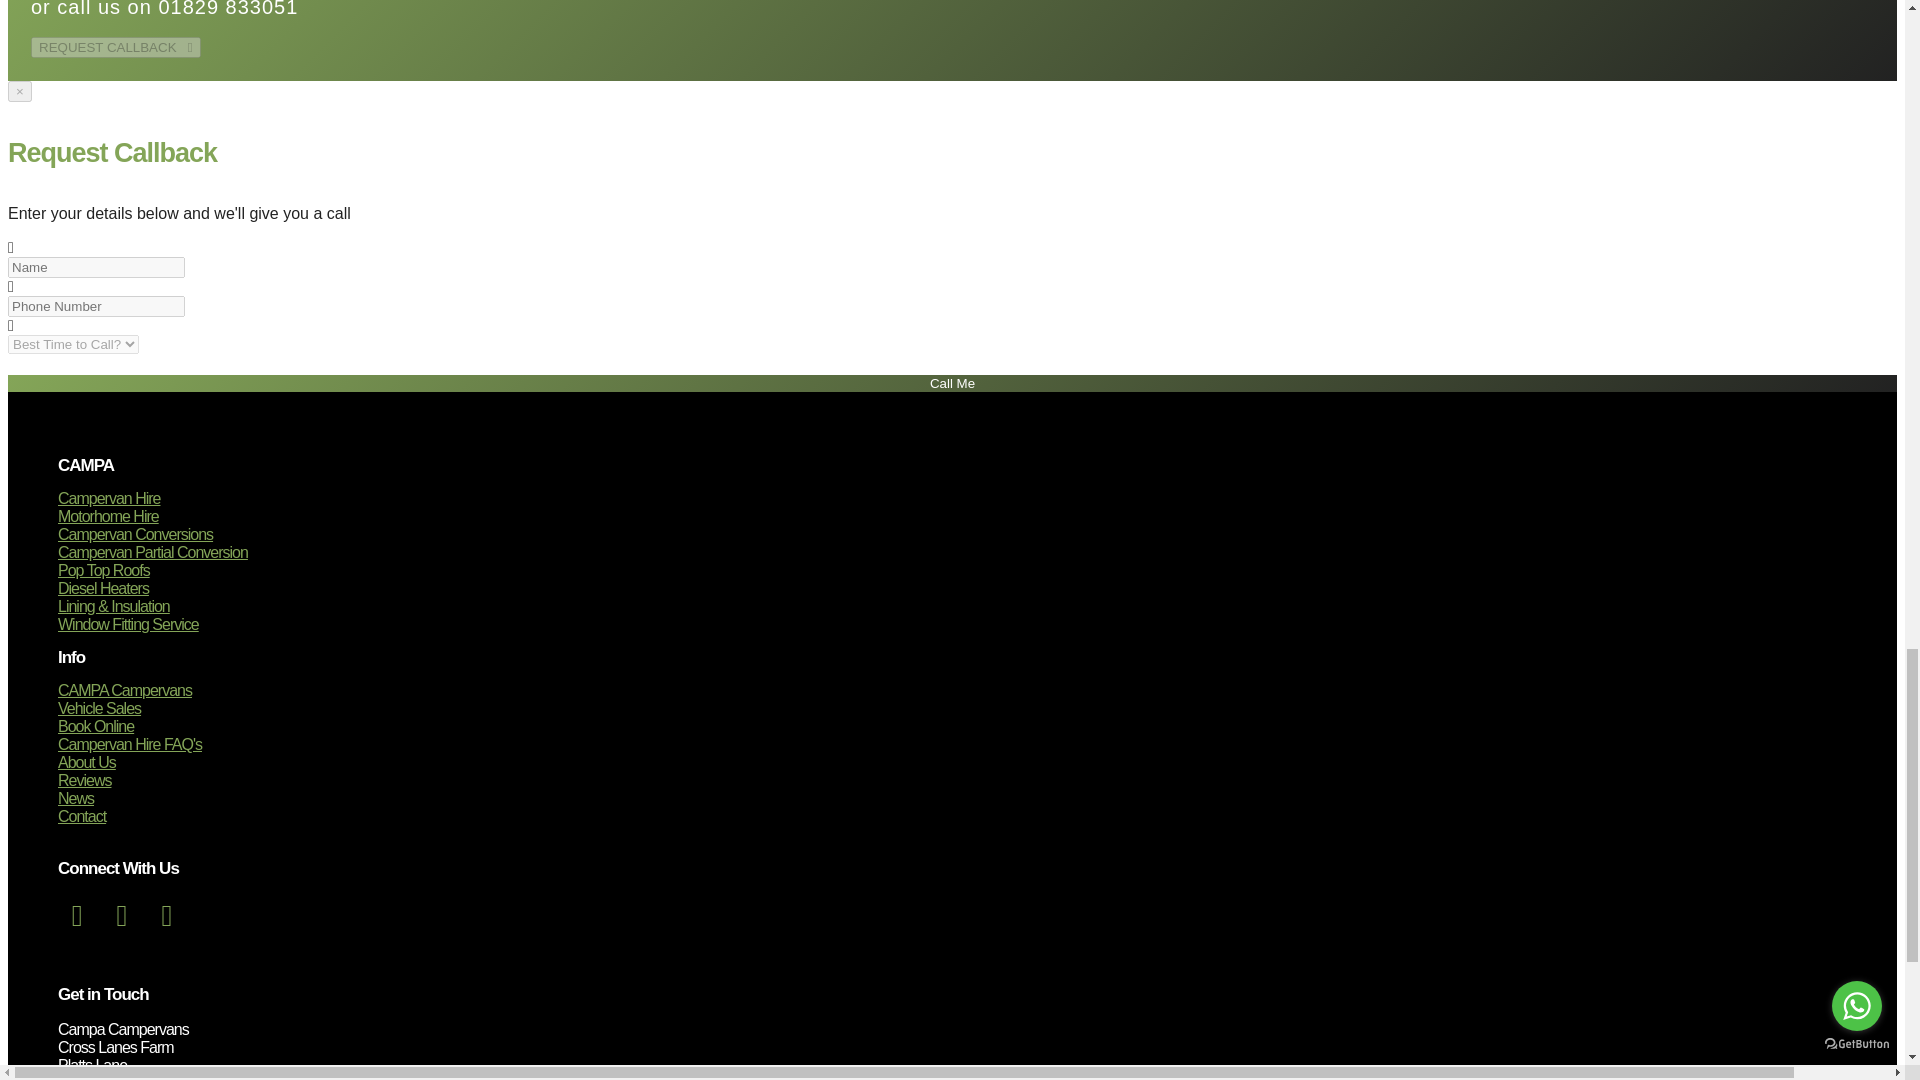  What do you see at coordinates (116, 47) in the screenshot?
I see `REQUEST CALLBACK  ` at bounding box center [116, 47].